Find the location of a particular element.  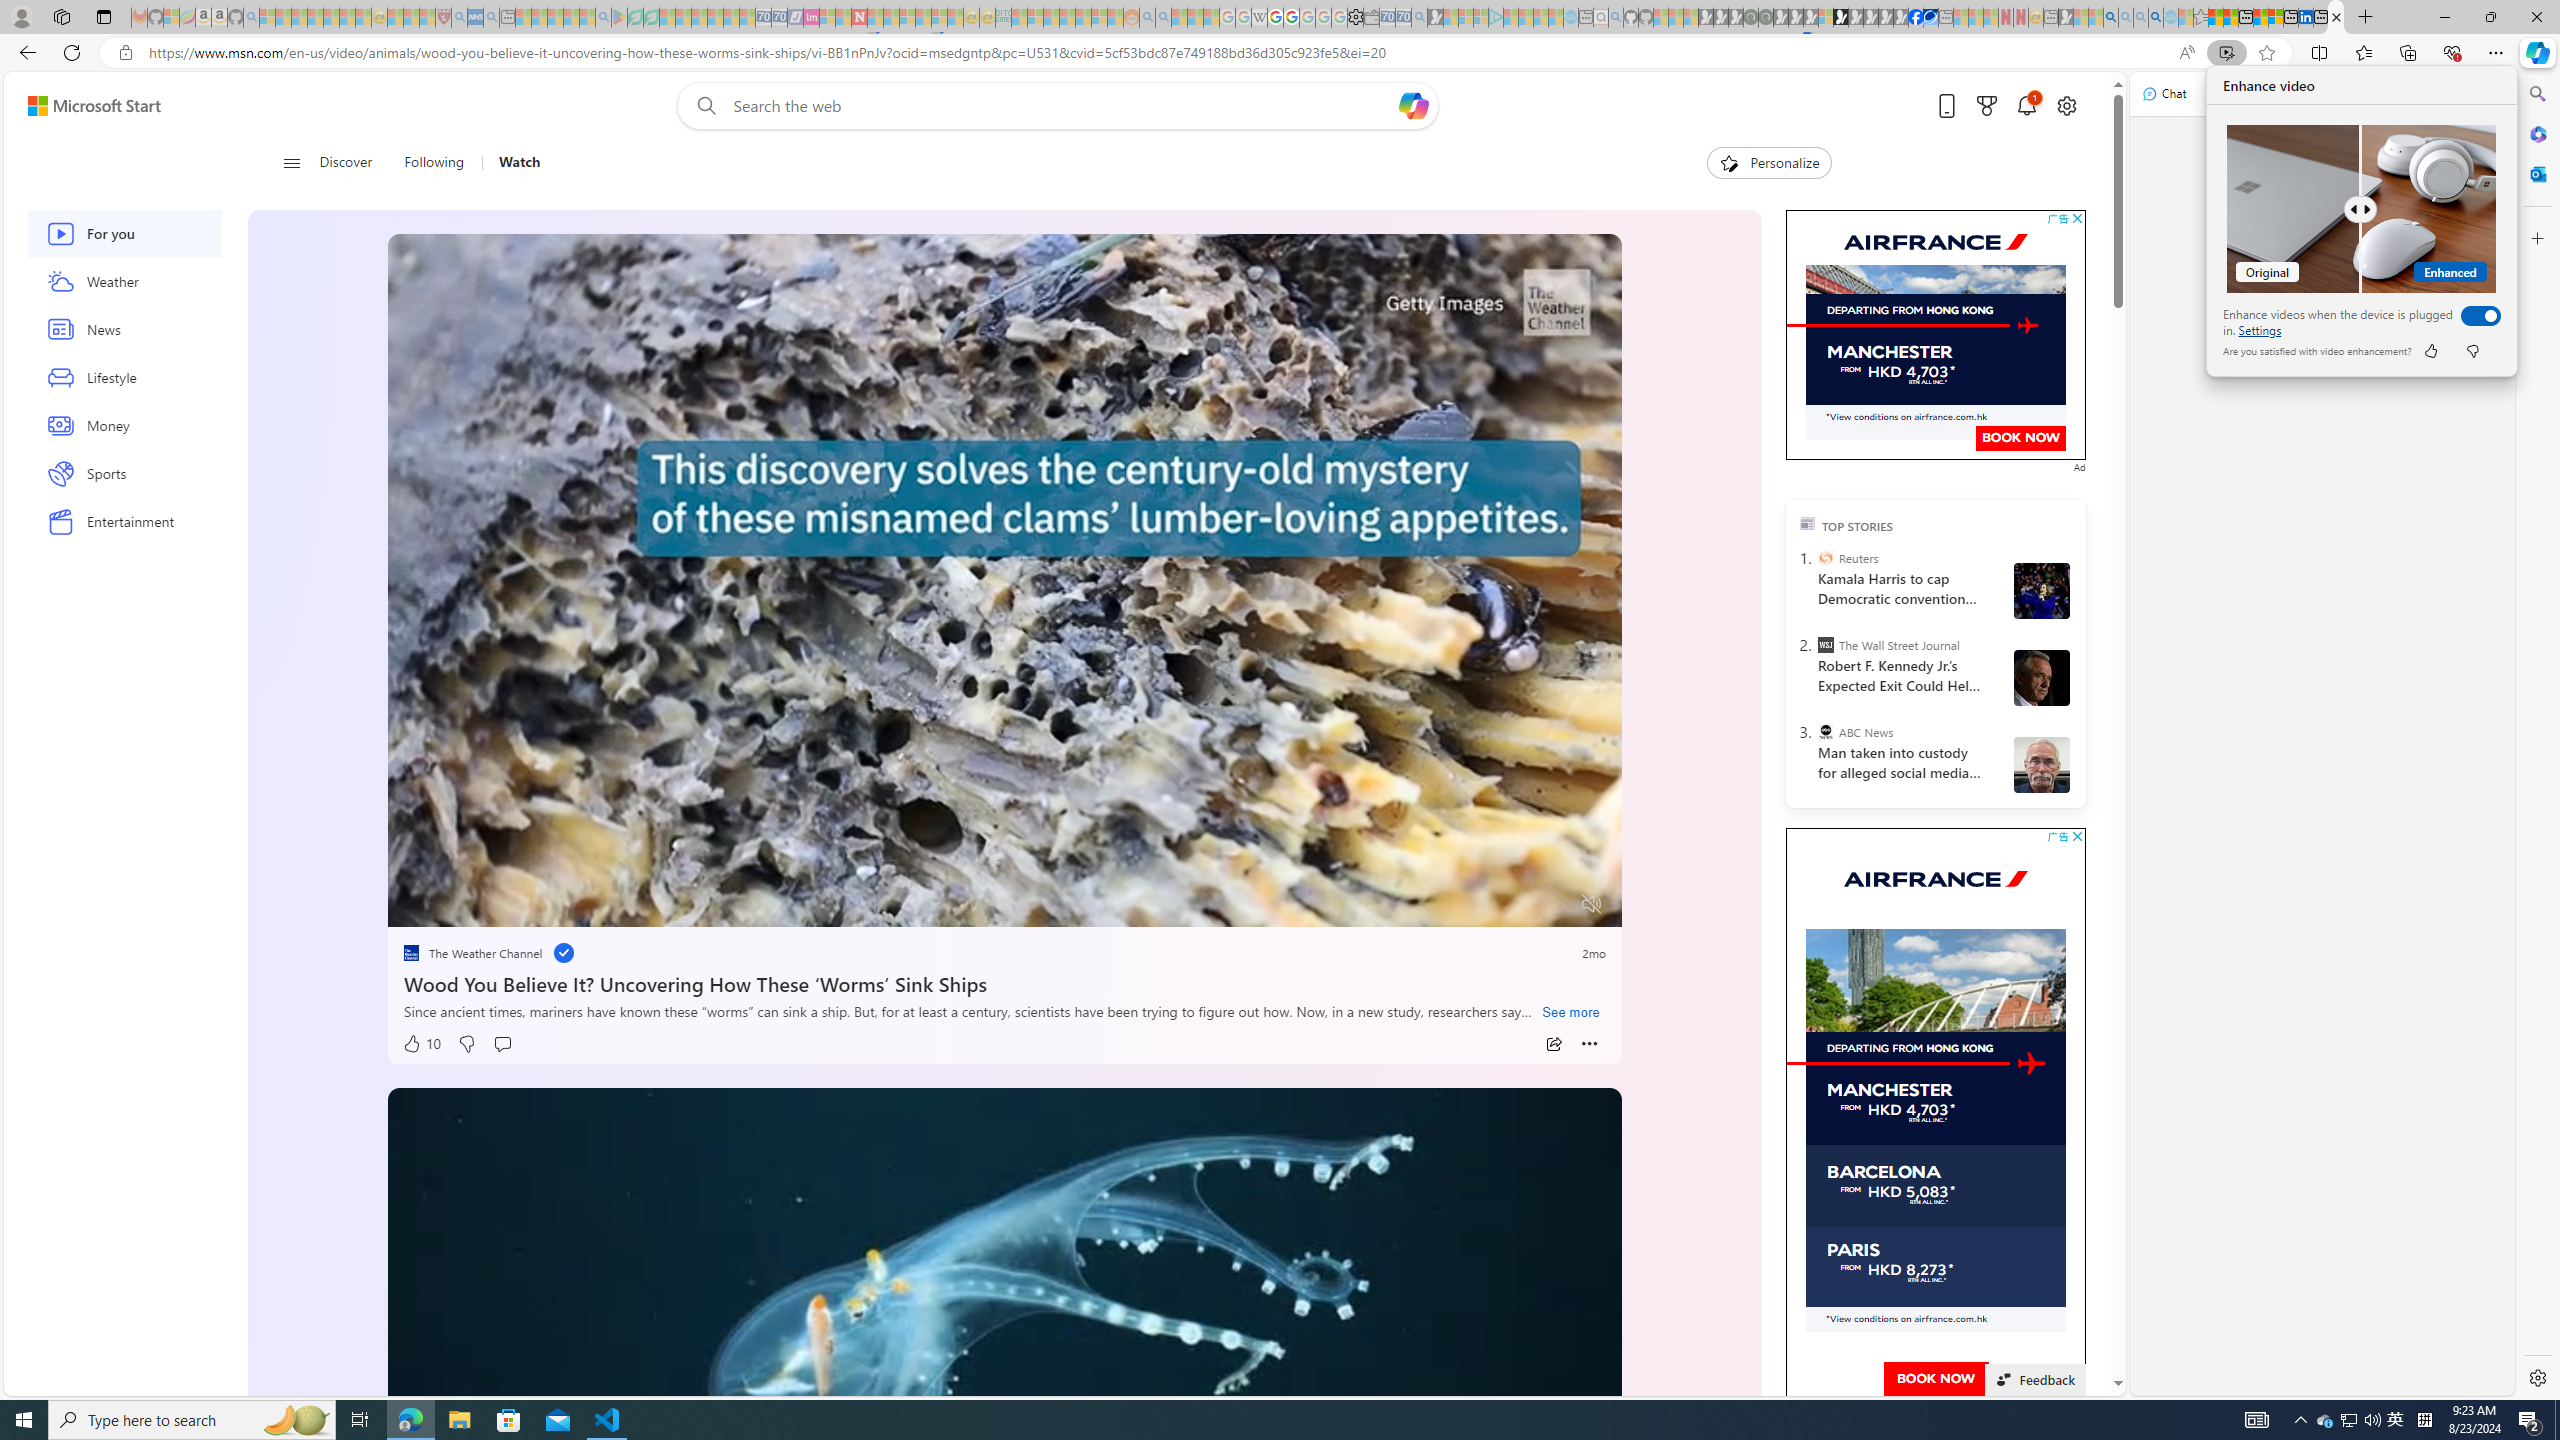

14 Common Myths Debunked By Scientific Facts - Sleeping is located at coordinates (892, 17).